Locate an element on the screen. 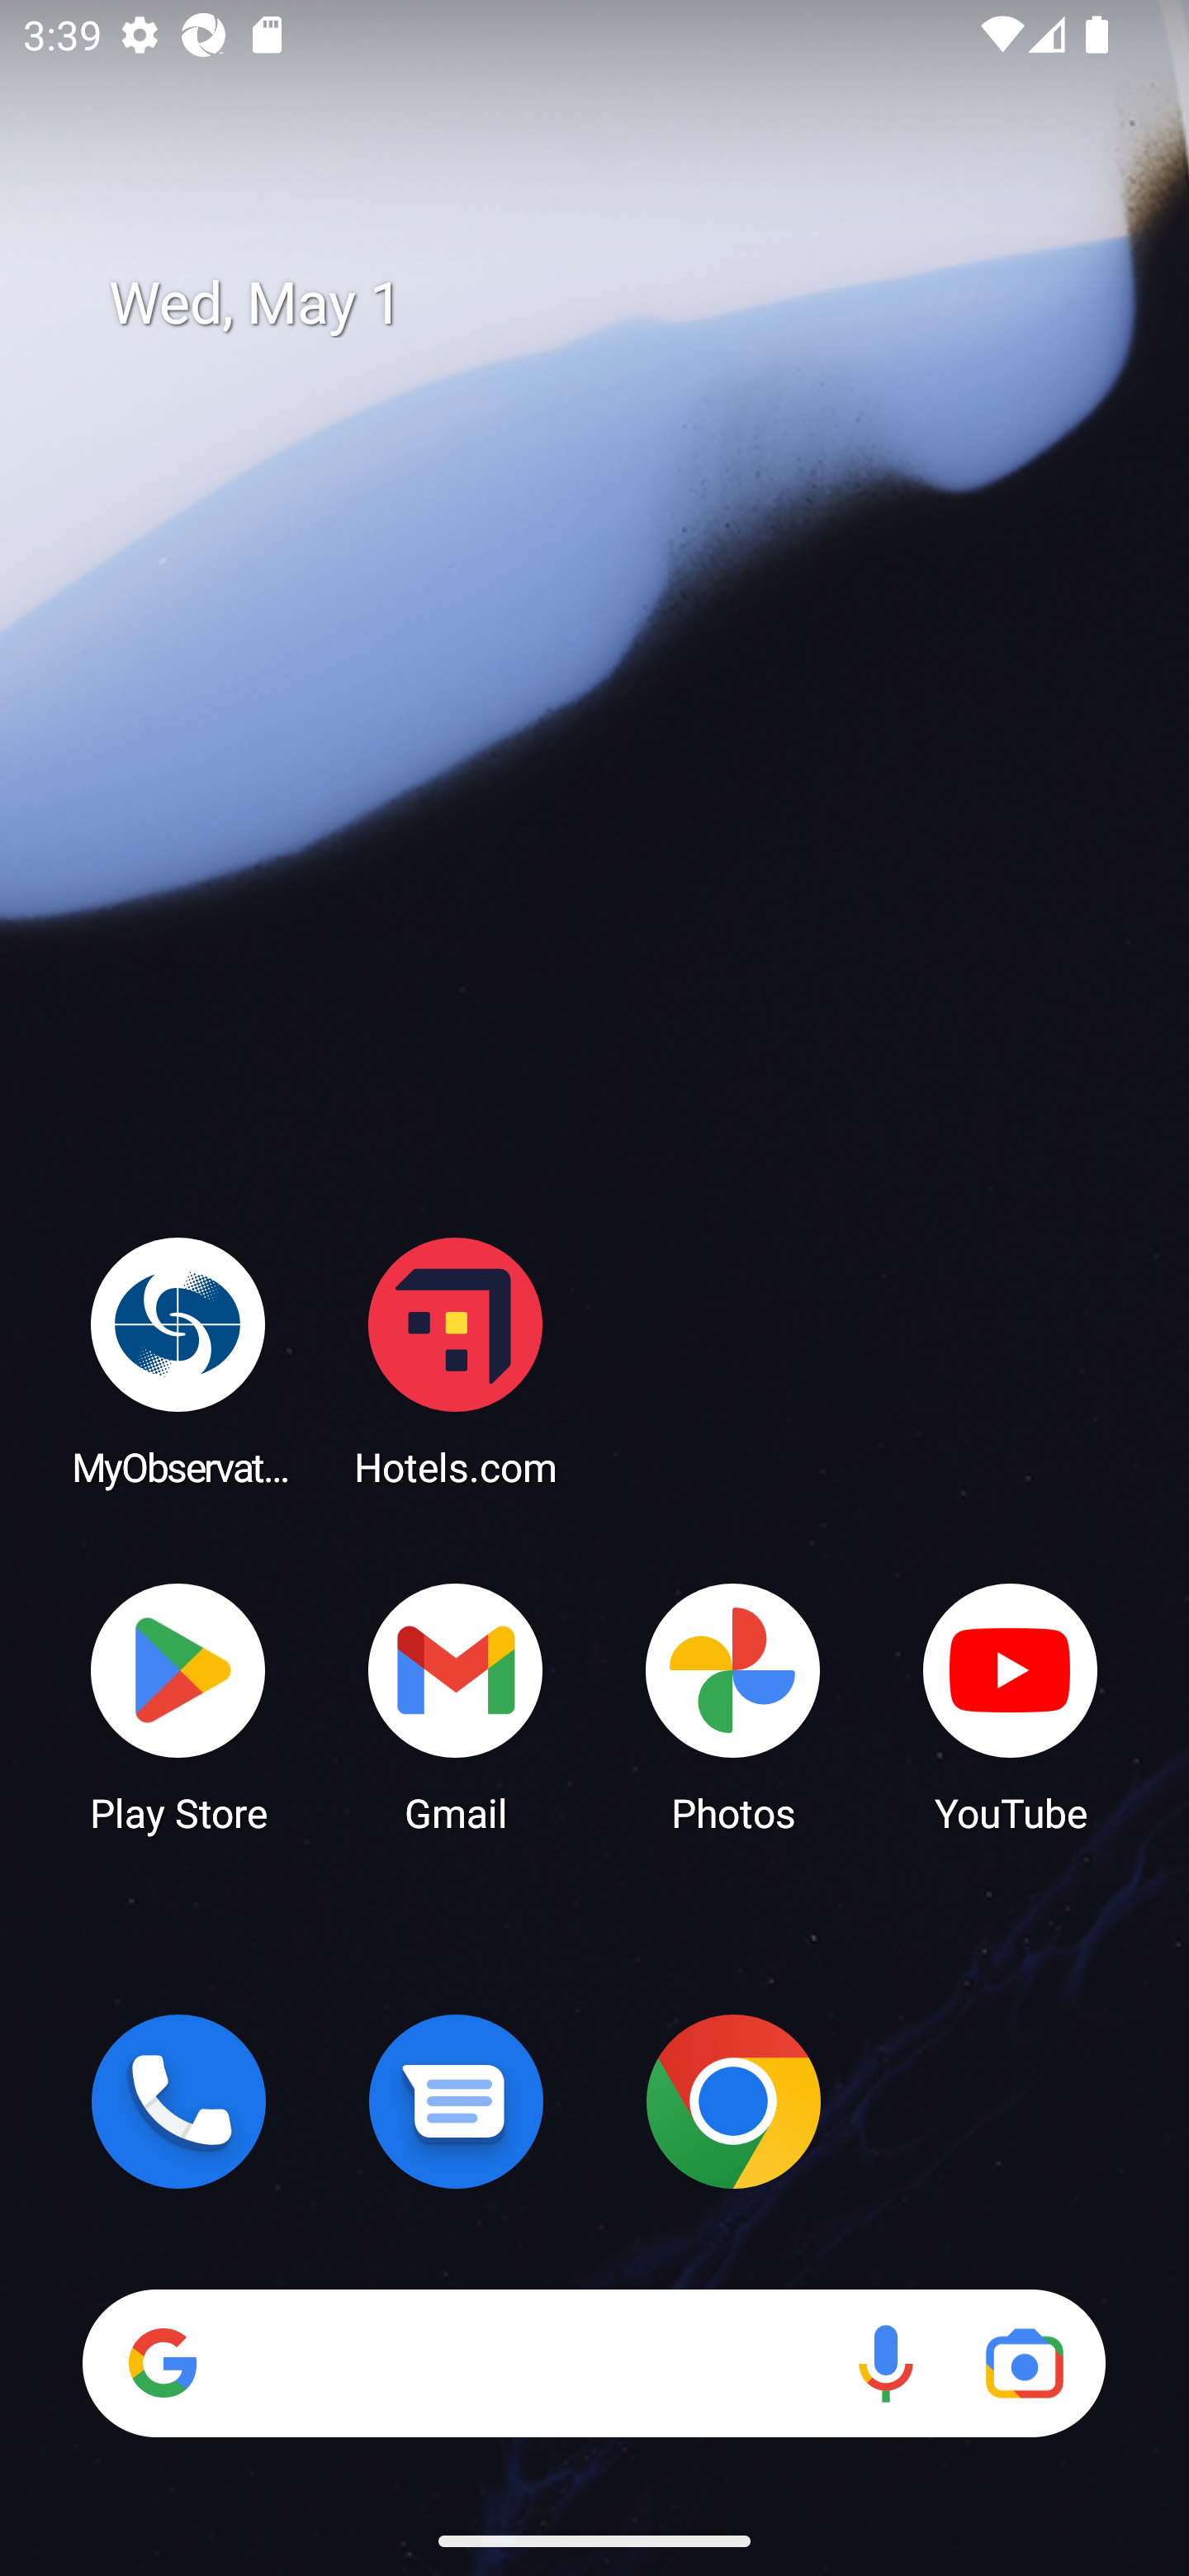  Google Lens is located at coordinates (1024, 2363).